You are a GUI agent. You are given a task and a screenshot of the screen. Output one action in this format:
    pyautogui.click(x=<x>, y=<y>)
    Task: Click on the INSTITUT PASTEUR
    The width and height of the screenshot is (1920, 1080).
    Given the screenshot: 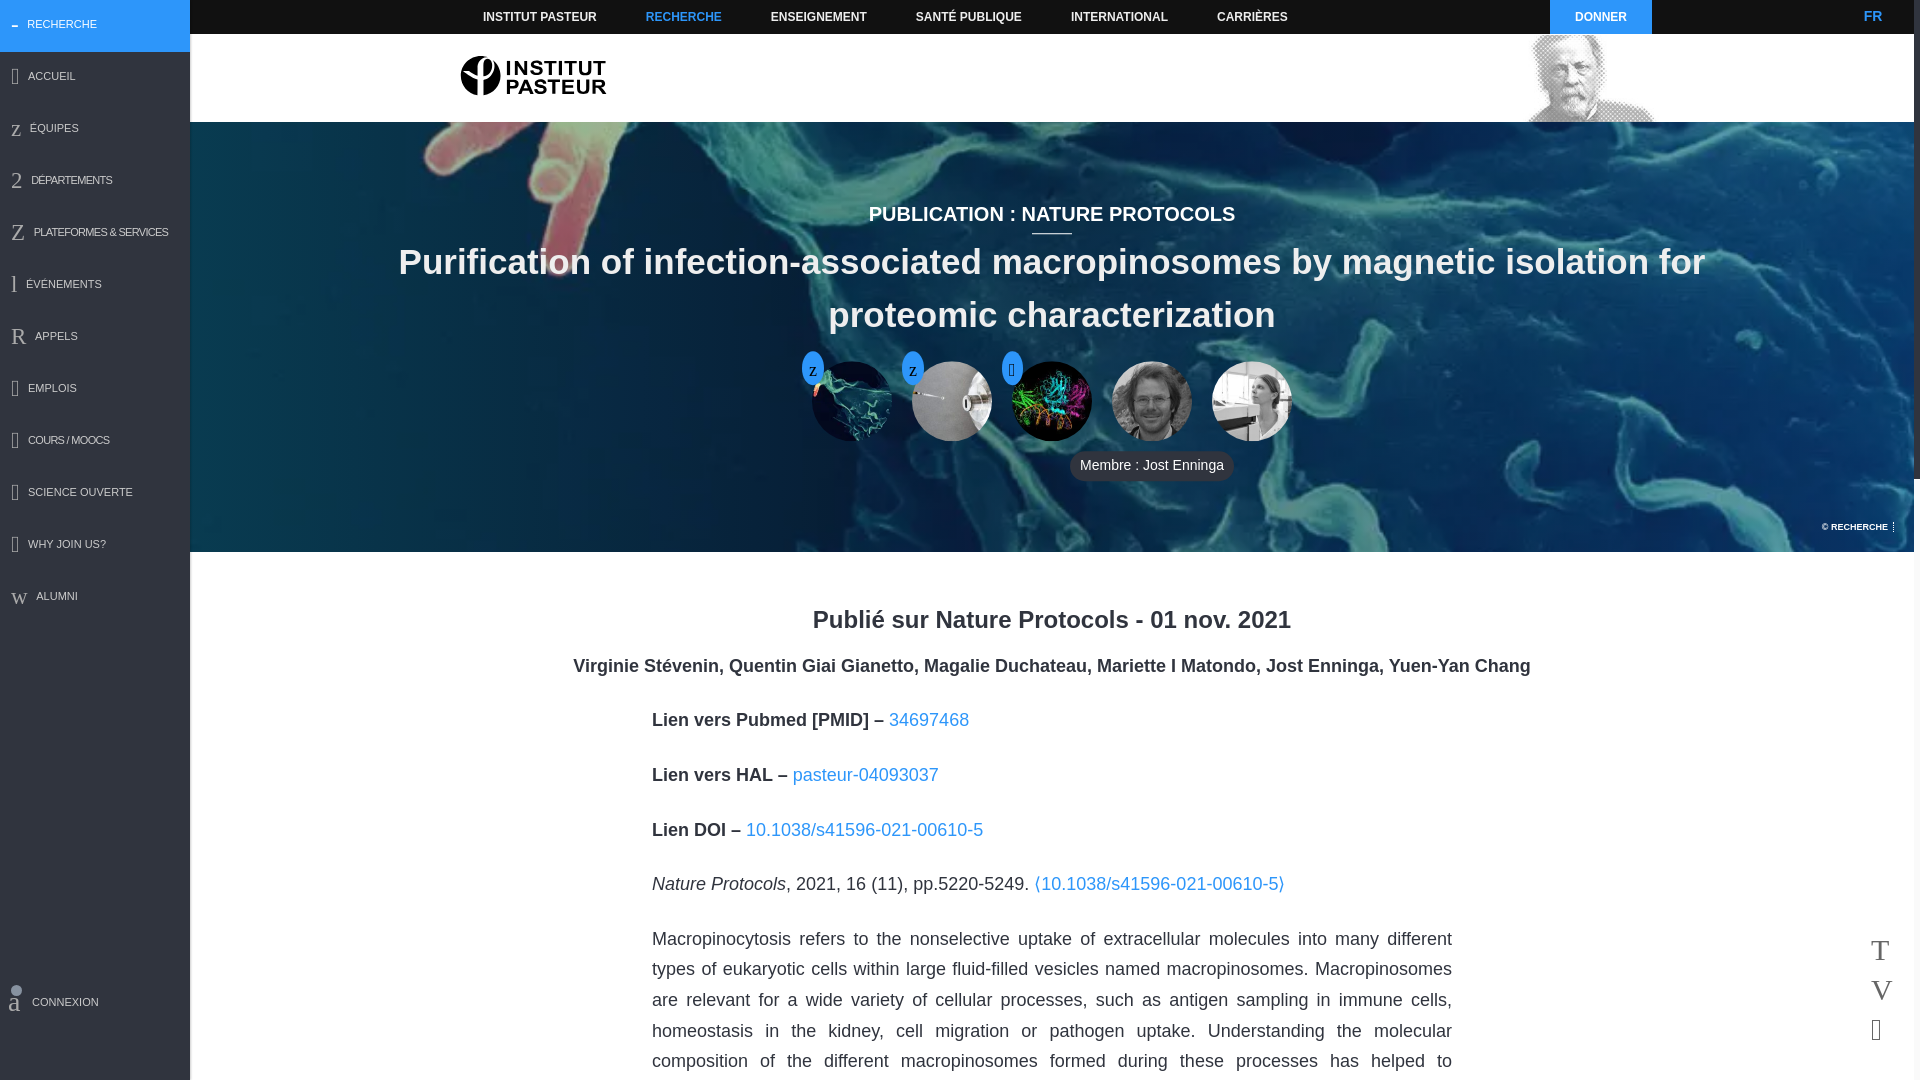 What is the action you would take?
    pyautogui.click(x=540, y=16)
    